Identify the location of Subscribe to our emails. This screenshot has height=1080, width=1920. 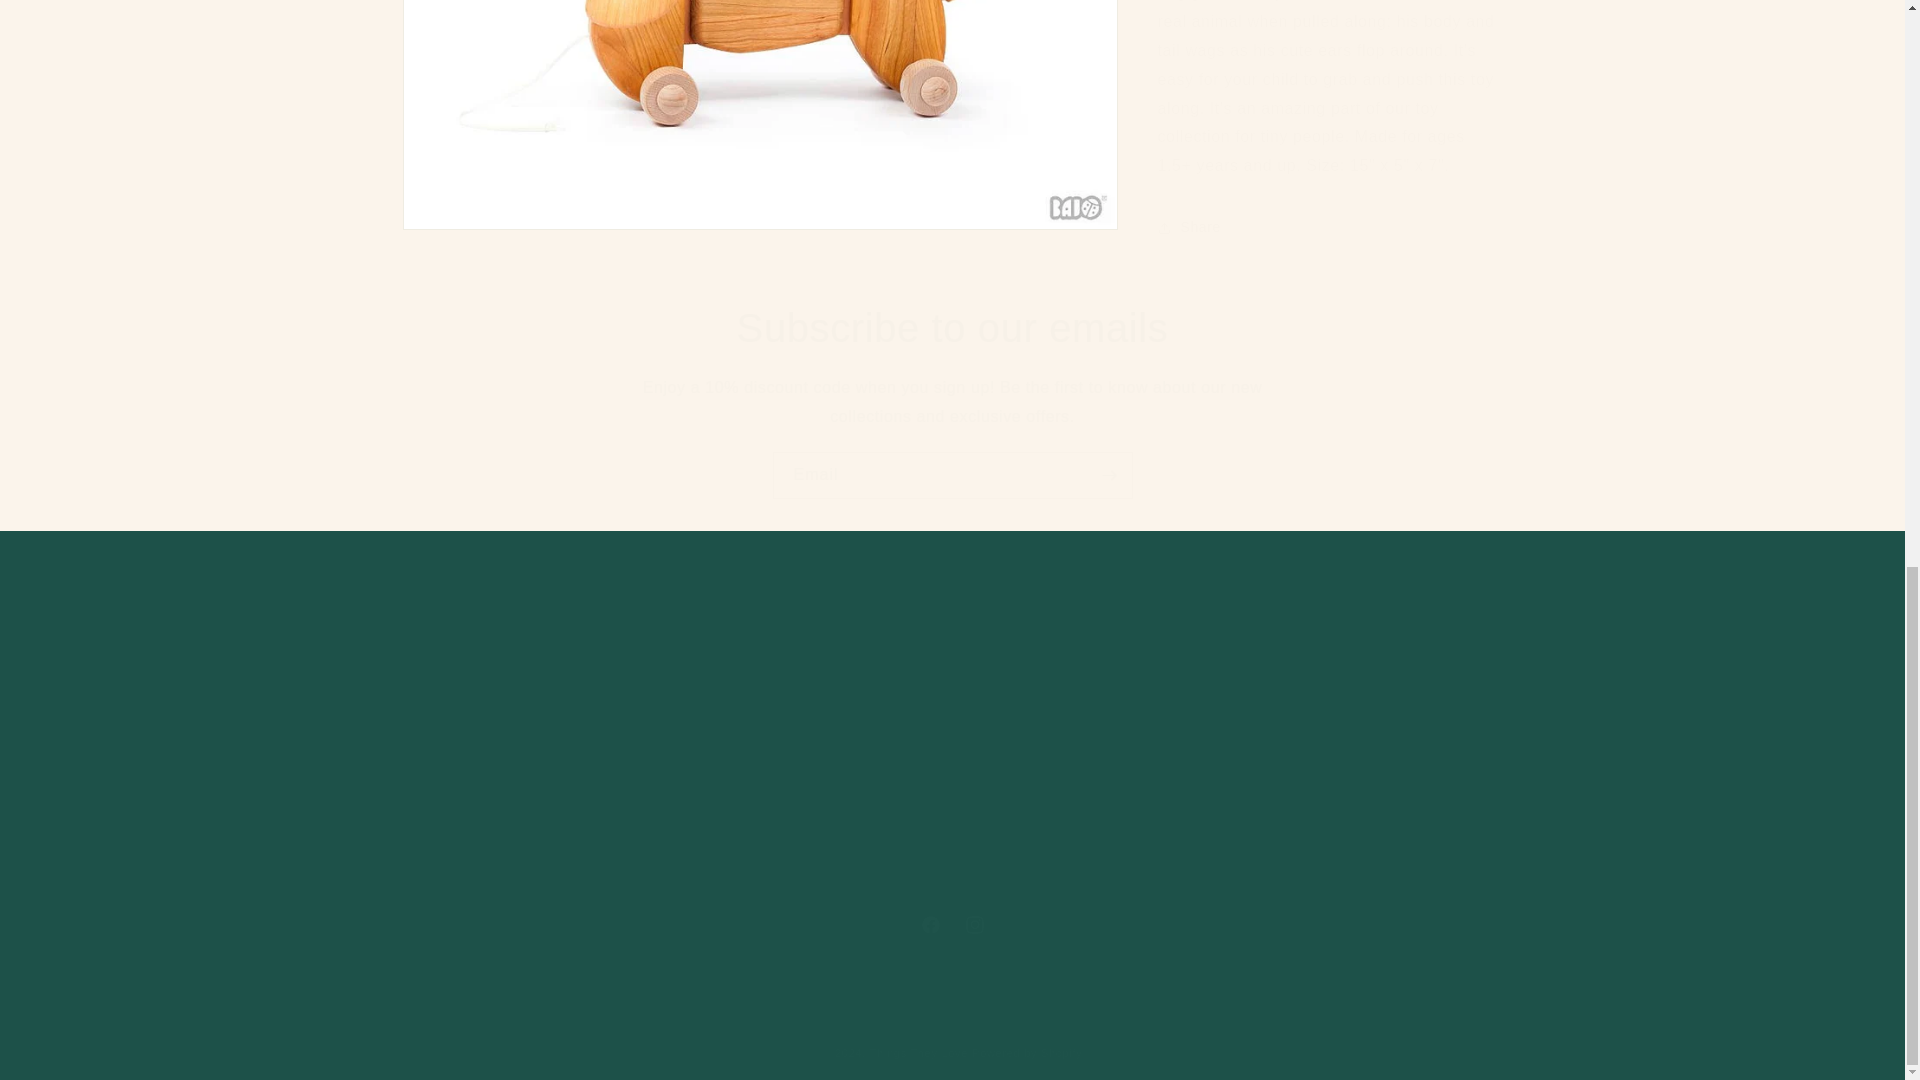
(952, 328).